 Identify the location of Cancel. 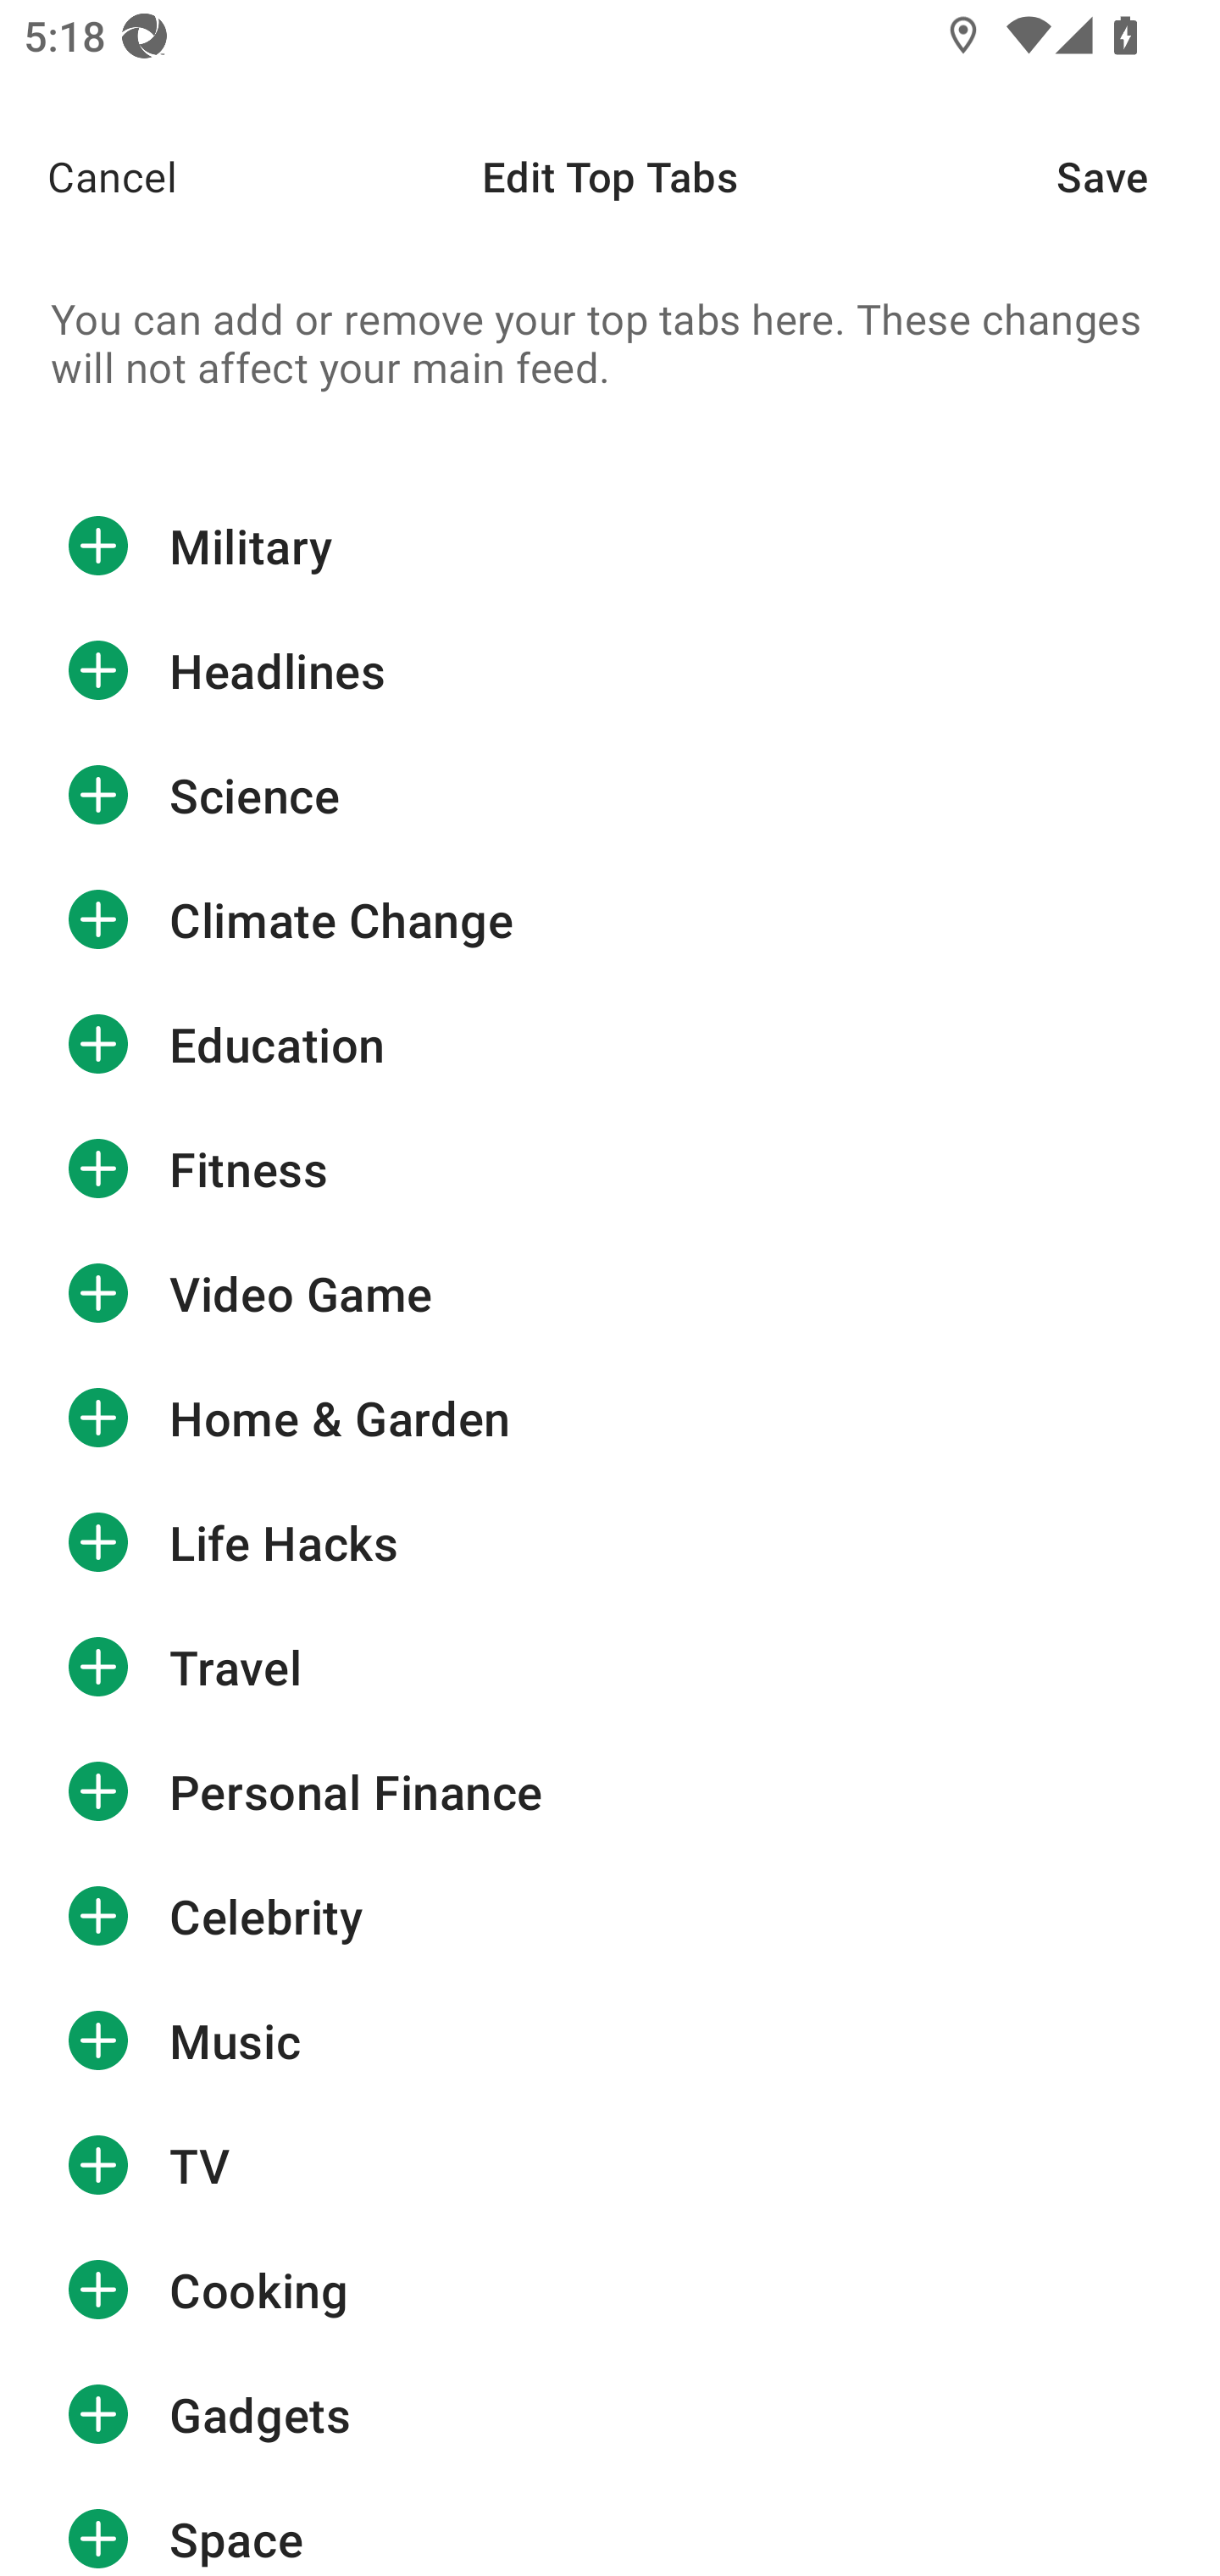
(88, 176).